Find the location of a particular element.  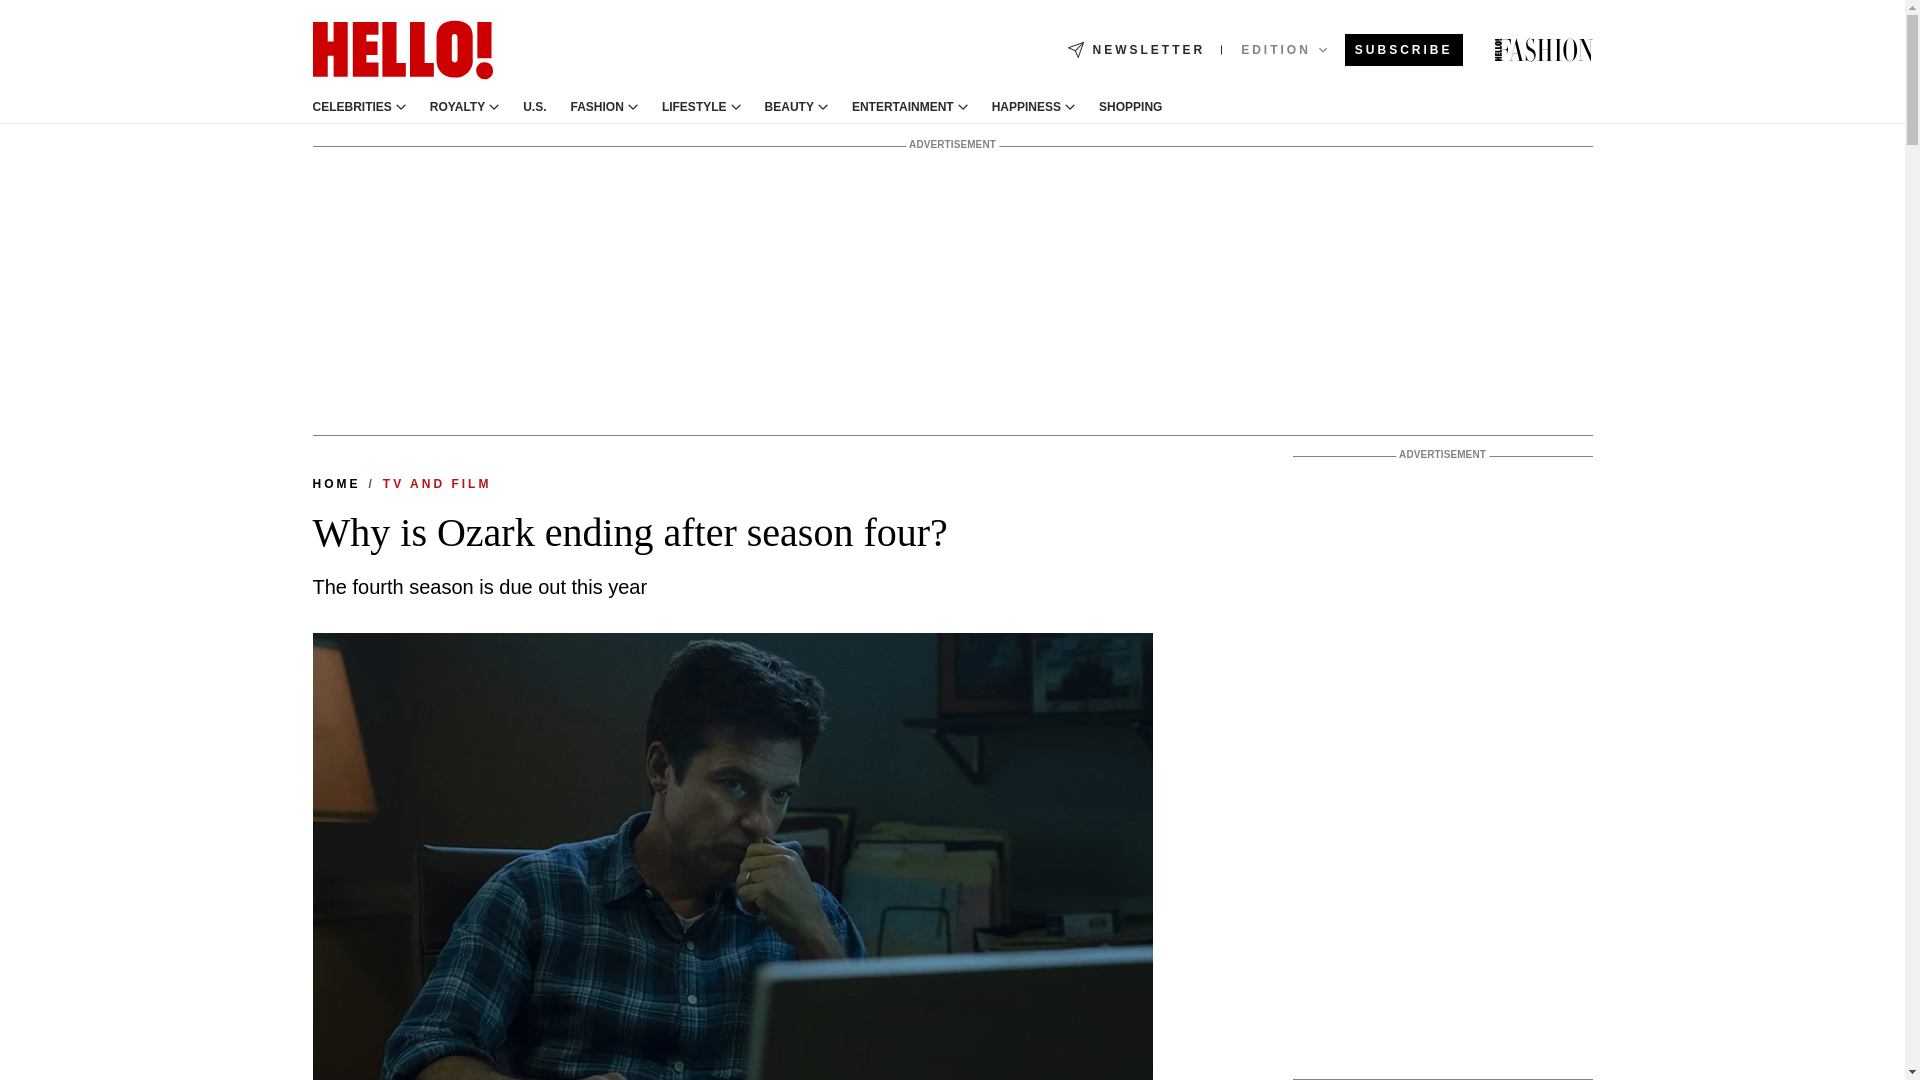

BEAUTY is located at coordinates (789, 107).